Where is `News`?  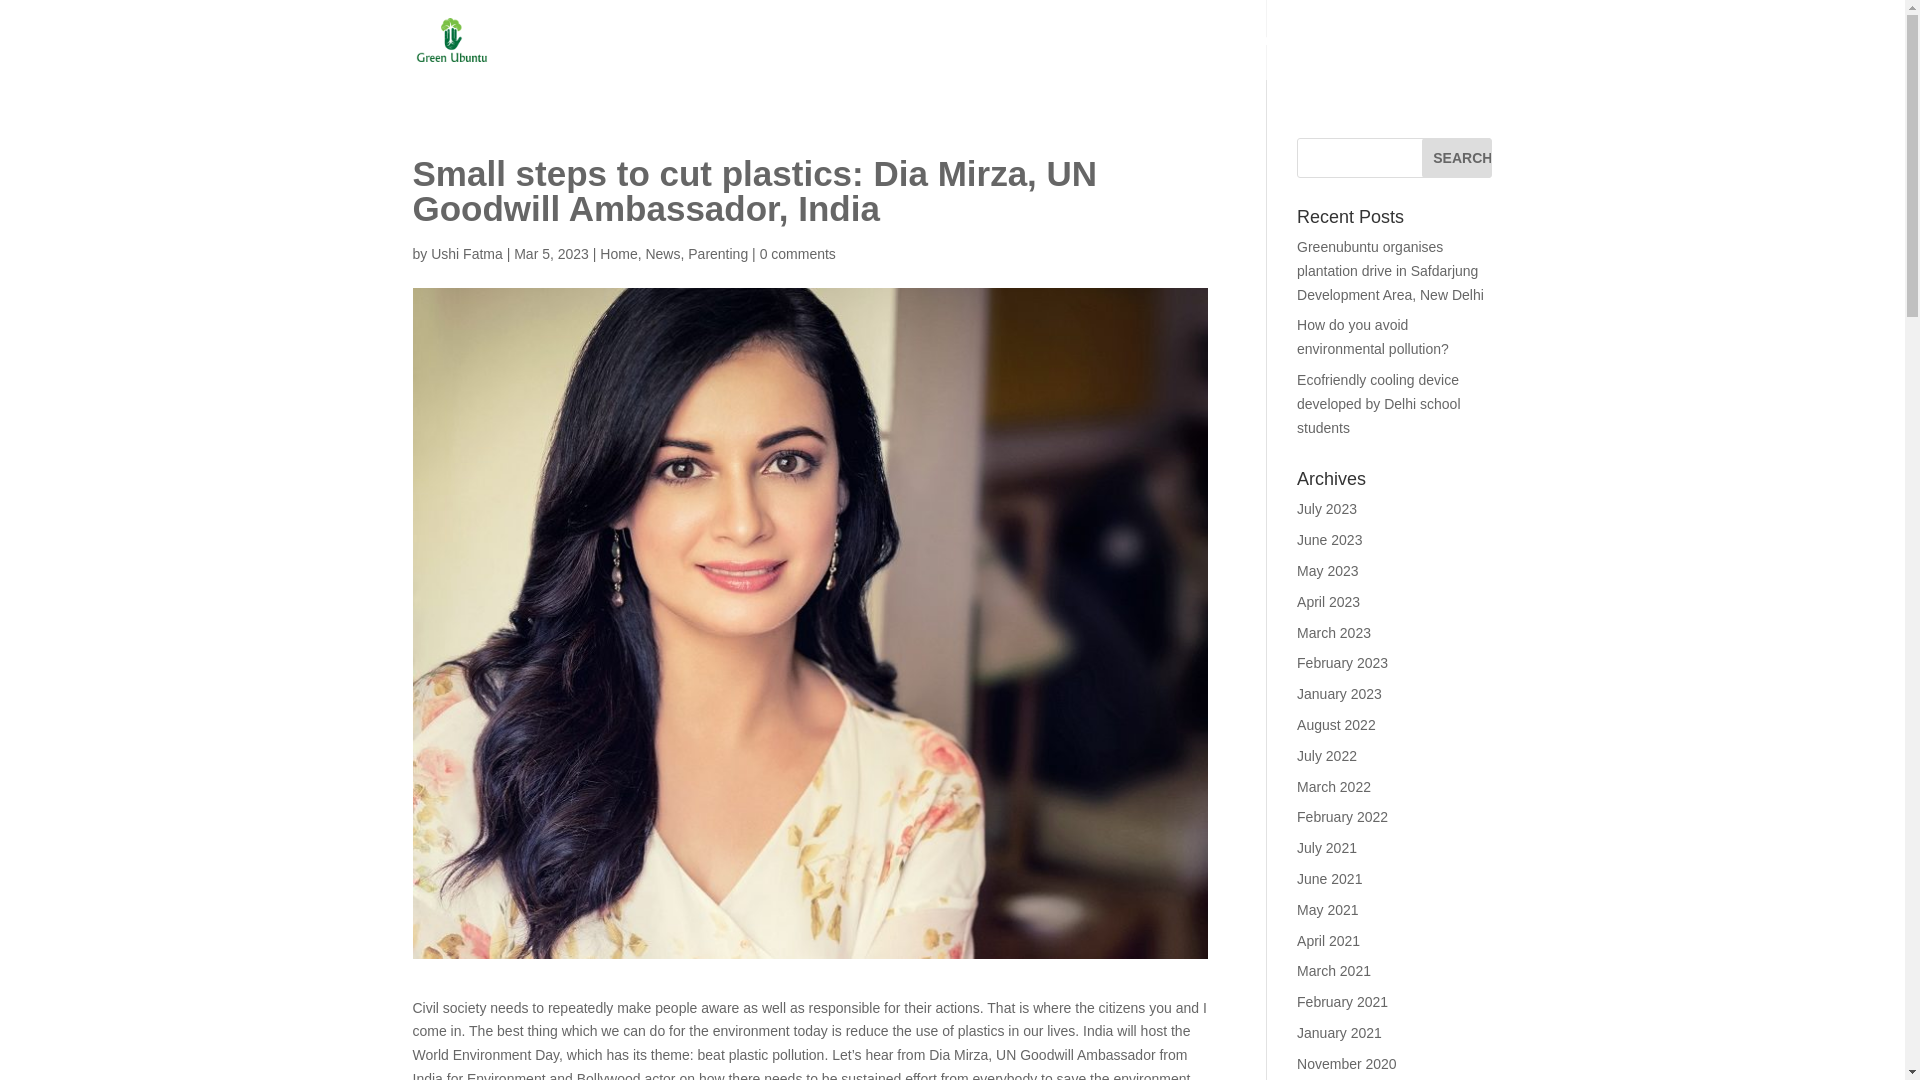
News is located at coordinates (662, 254).